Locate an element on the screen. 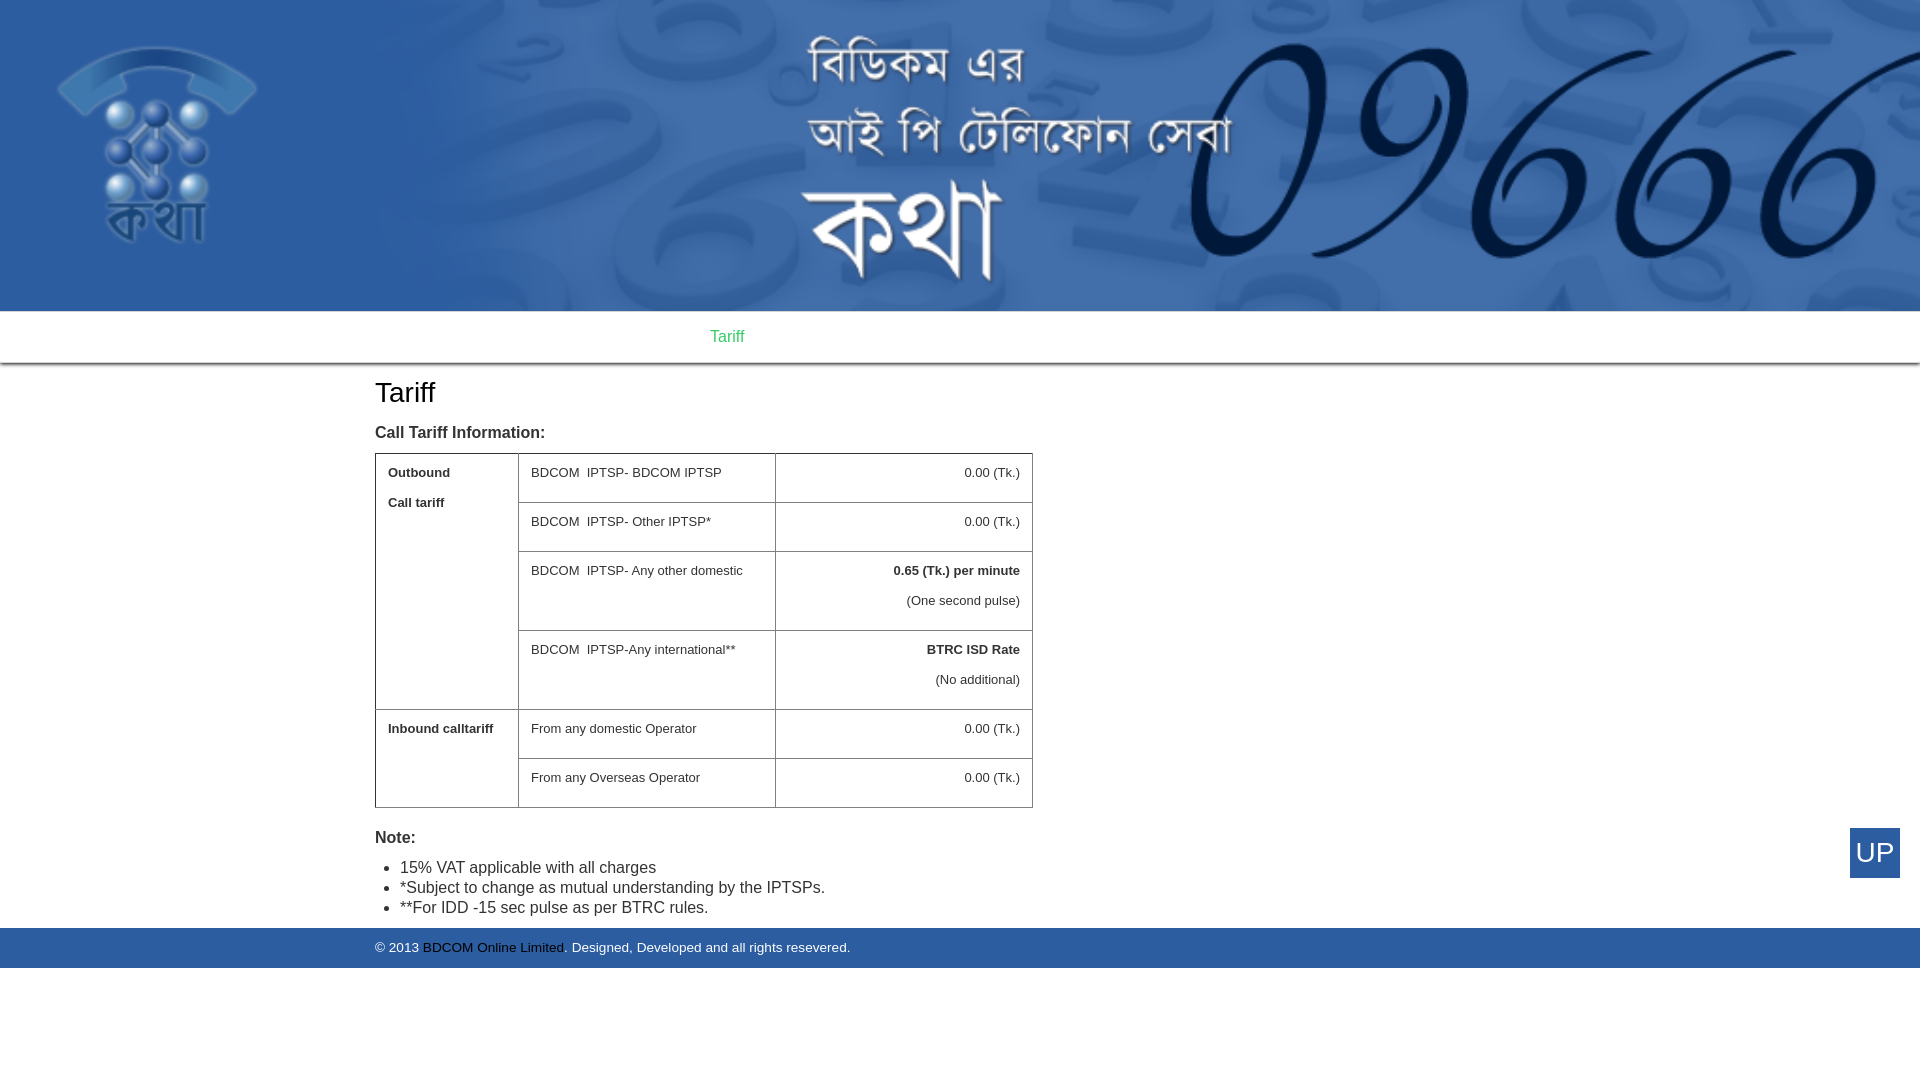 The height and width of the screenshot is (1080, 1920). About Us is located at coordinates (486, 336).